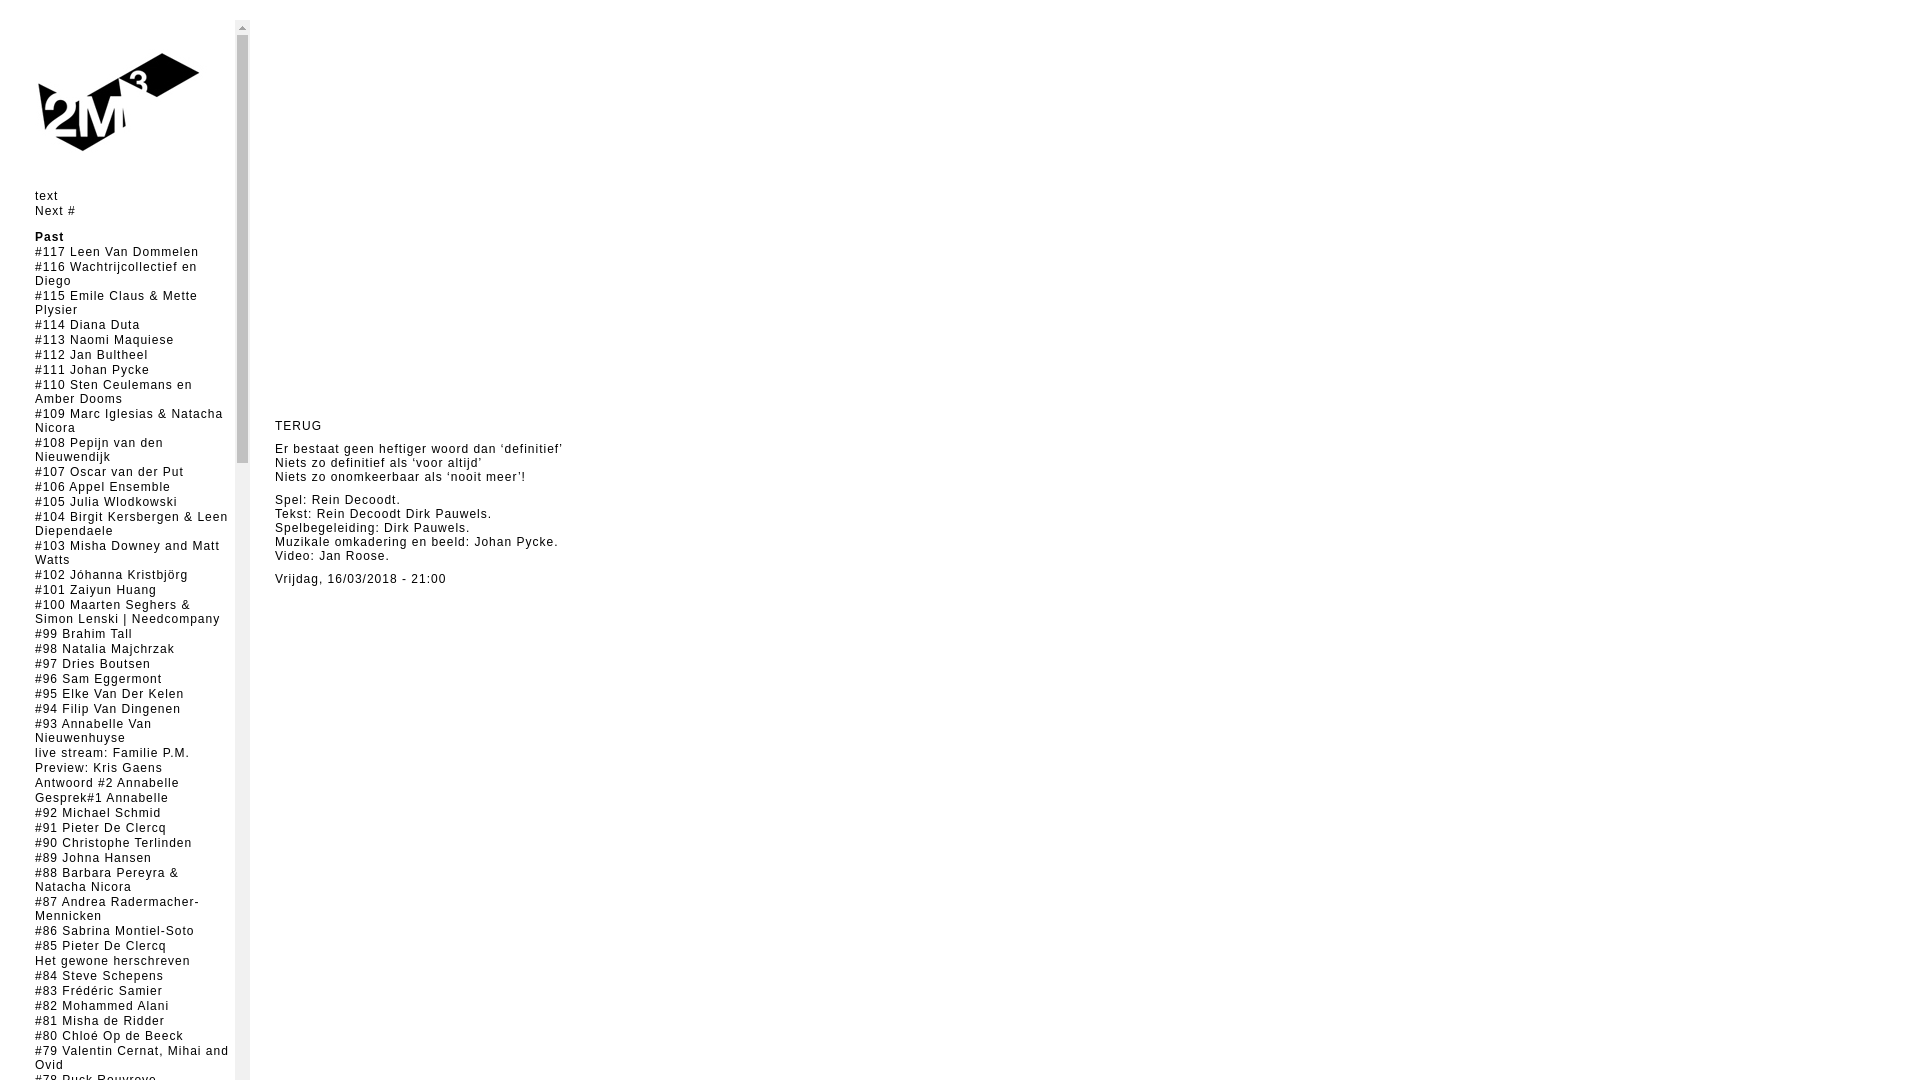  What do you see at coordinates (92, 355) in the screenshot?
I see `#112 Jan Bultheel` at bounding box center [92, 355].